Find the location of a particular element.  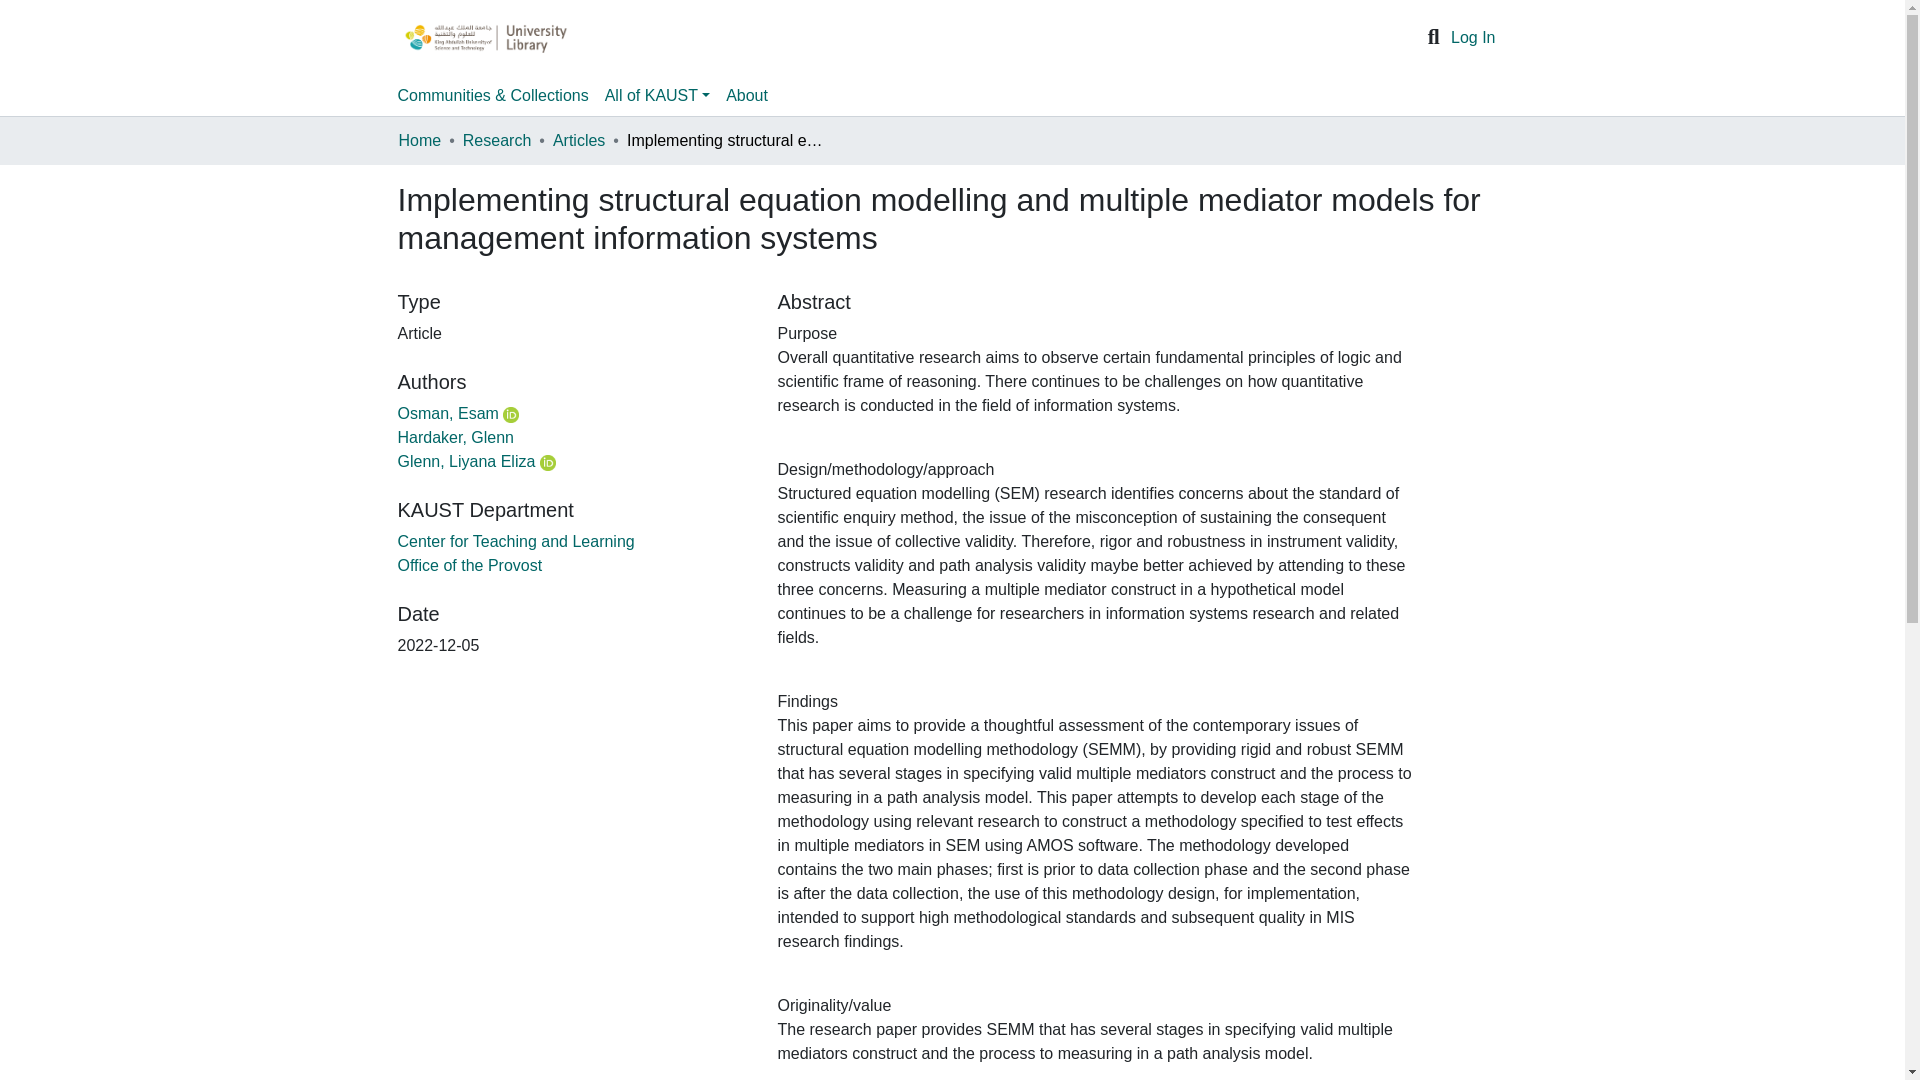

Research is located at coordinates (496, 140).